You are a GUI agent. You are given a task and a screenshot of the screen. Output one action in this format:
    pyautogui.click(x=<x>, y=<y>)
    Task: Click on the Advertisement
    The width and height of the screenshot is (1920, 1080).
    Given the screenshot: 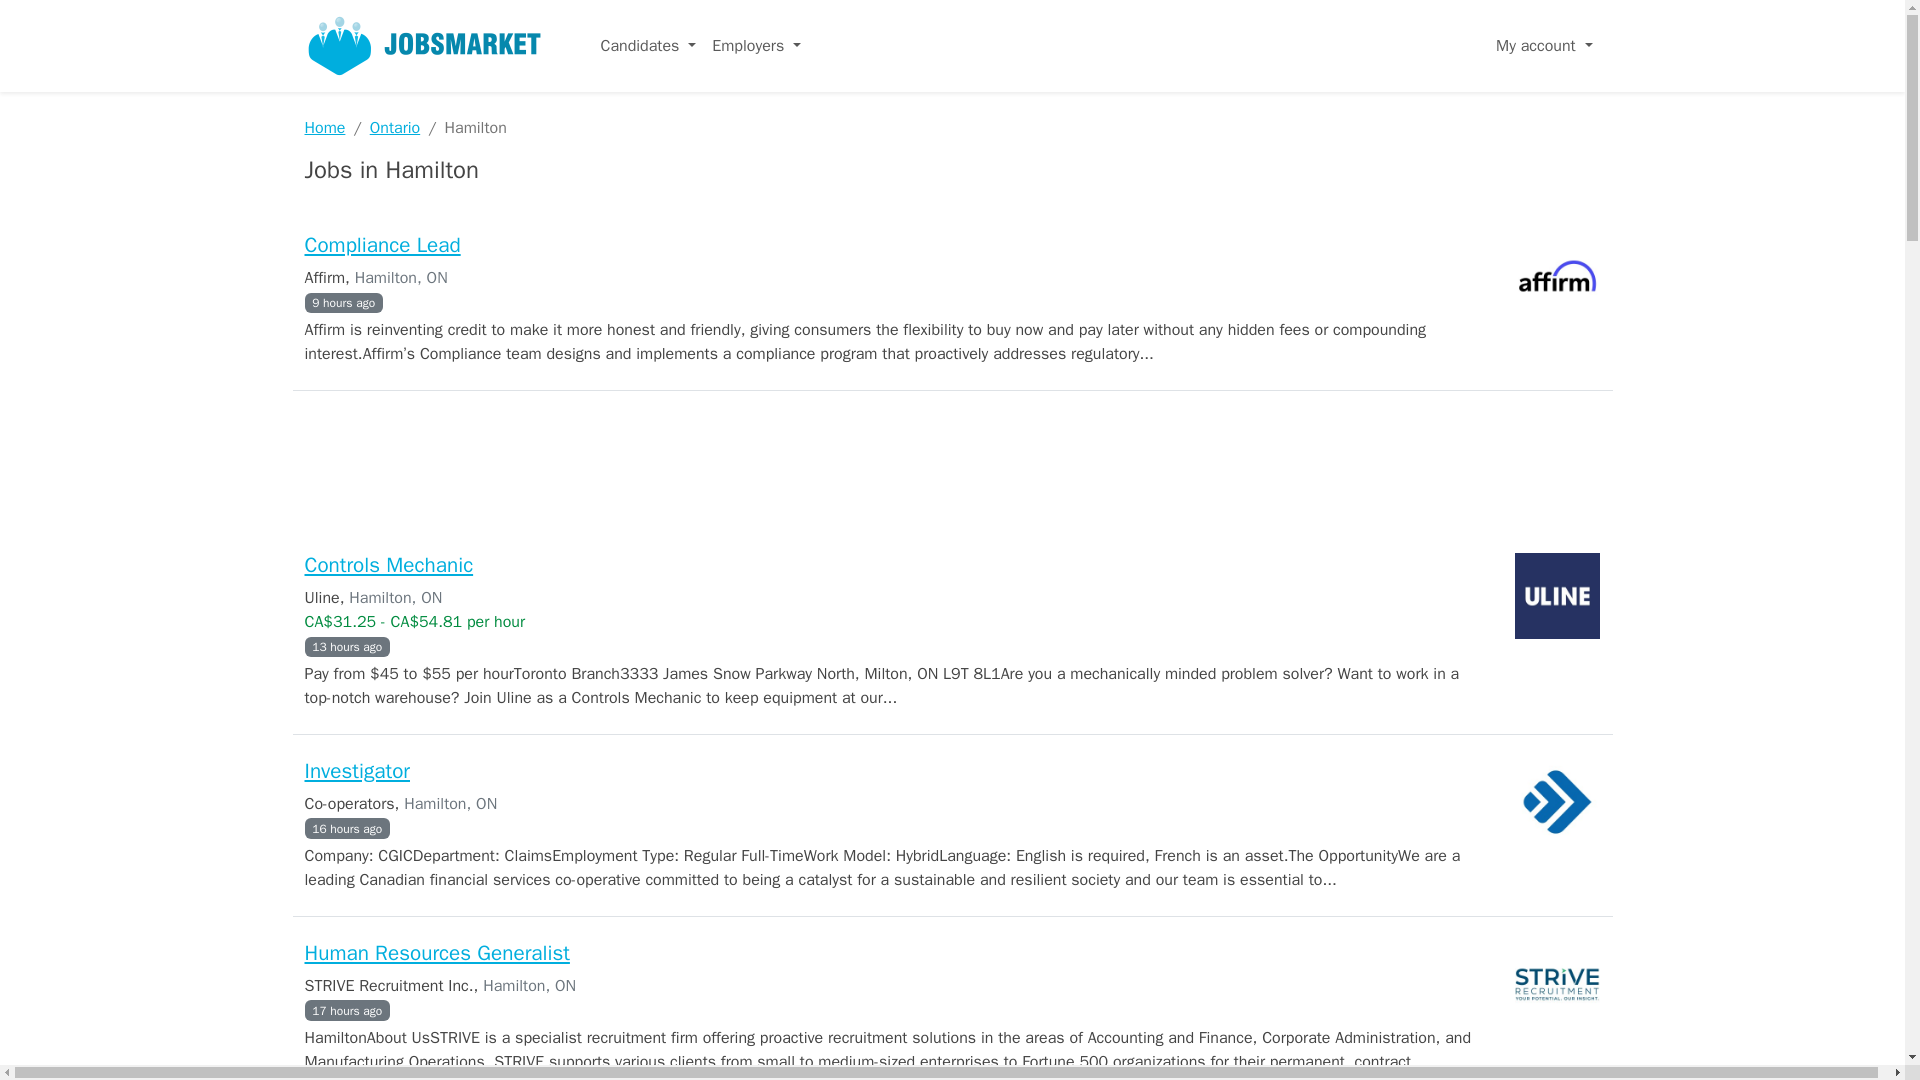 What is the action you would take?
    pyautogui.click(x=951, y=468)
    